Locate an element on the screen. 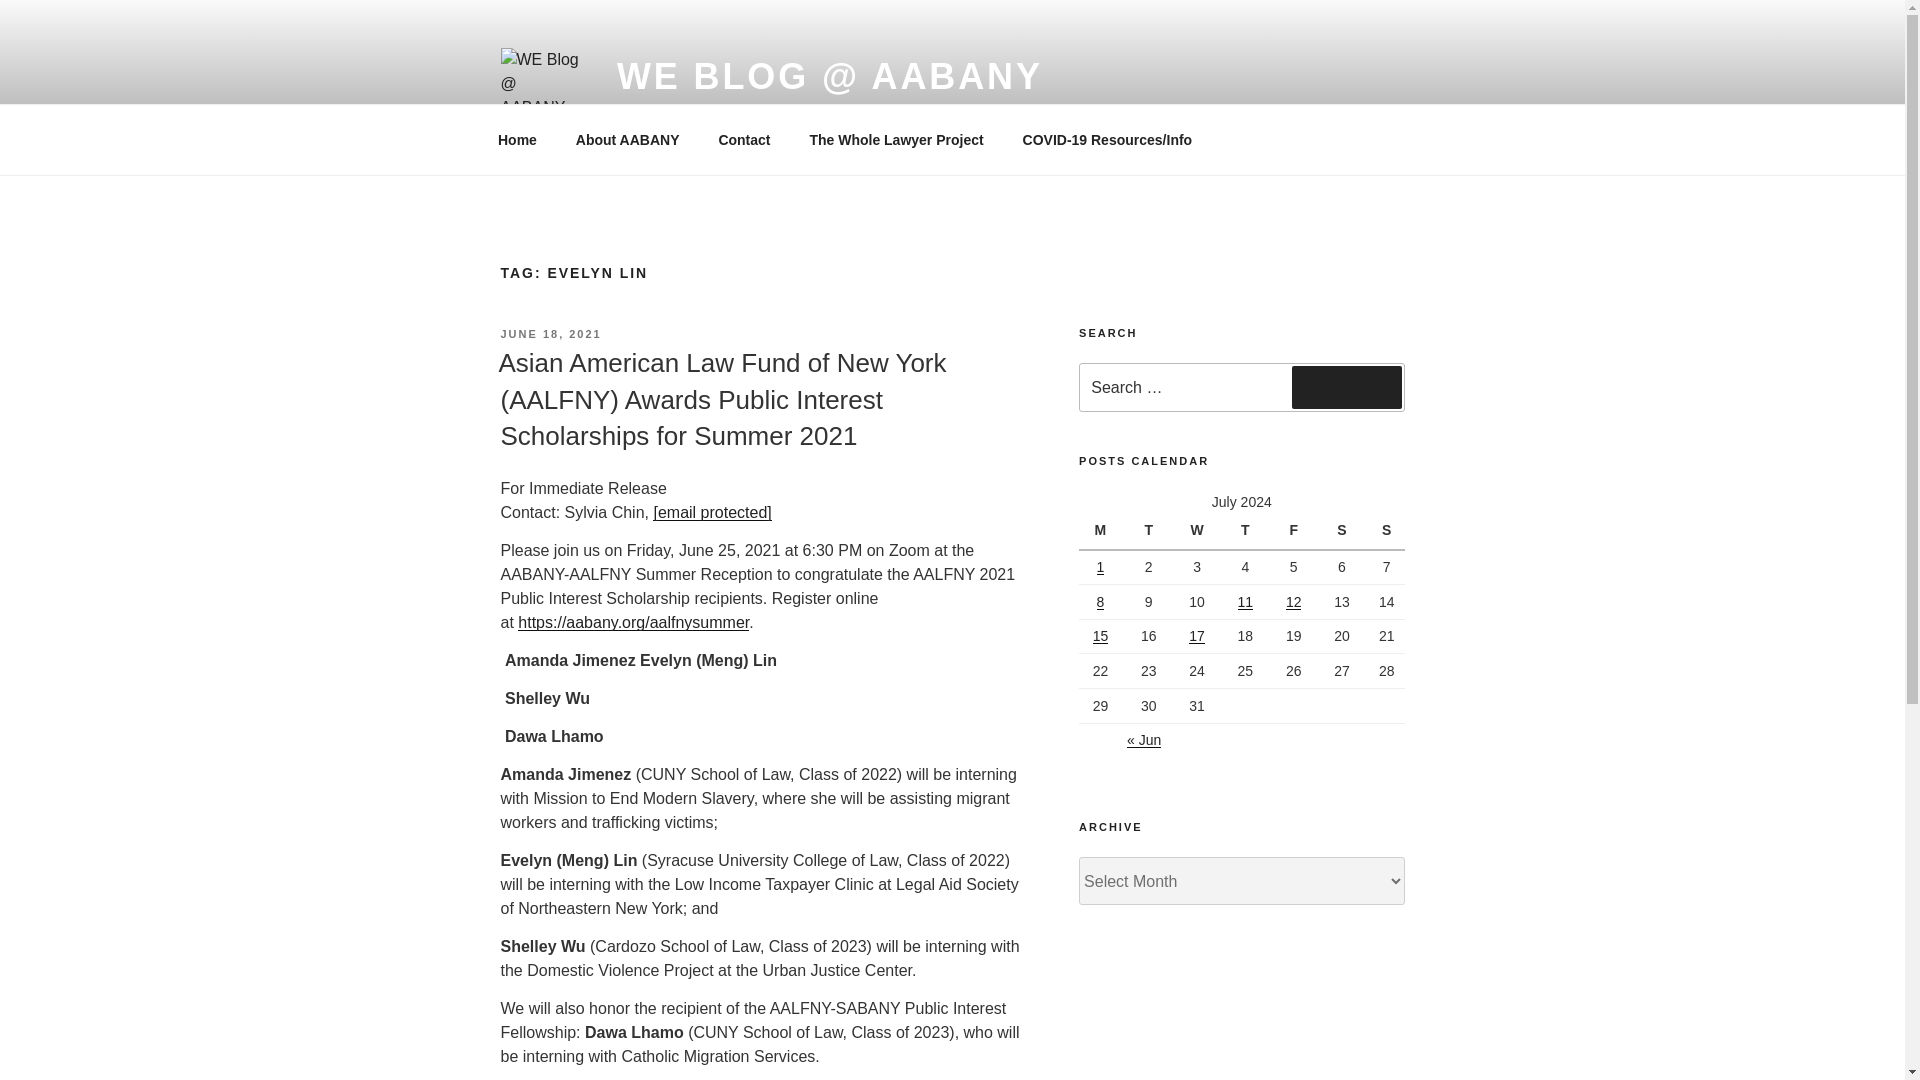 The width and height of the screenshot is (1920, 1080). 17 is located at coordinates (1196, 635).